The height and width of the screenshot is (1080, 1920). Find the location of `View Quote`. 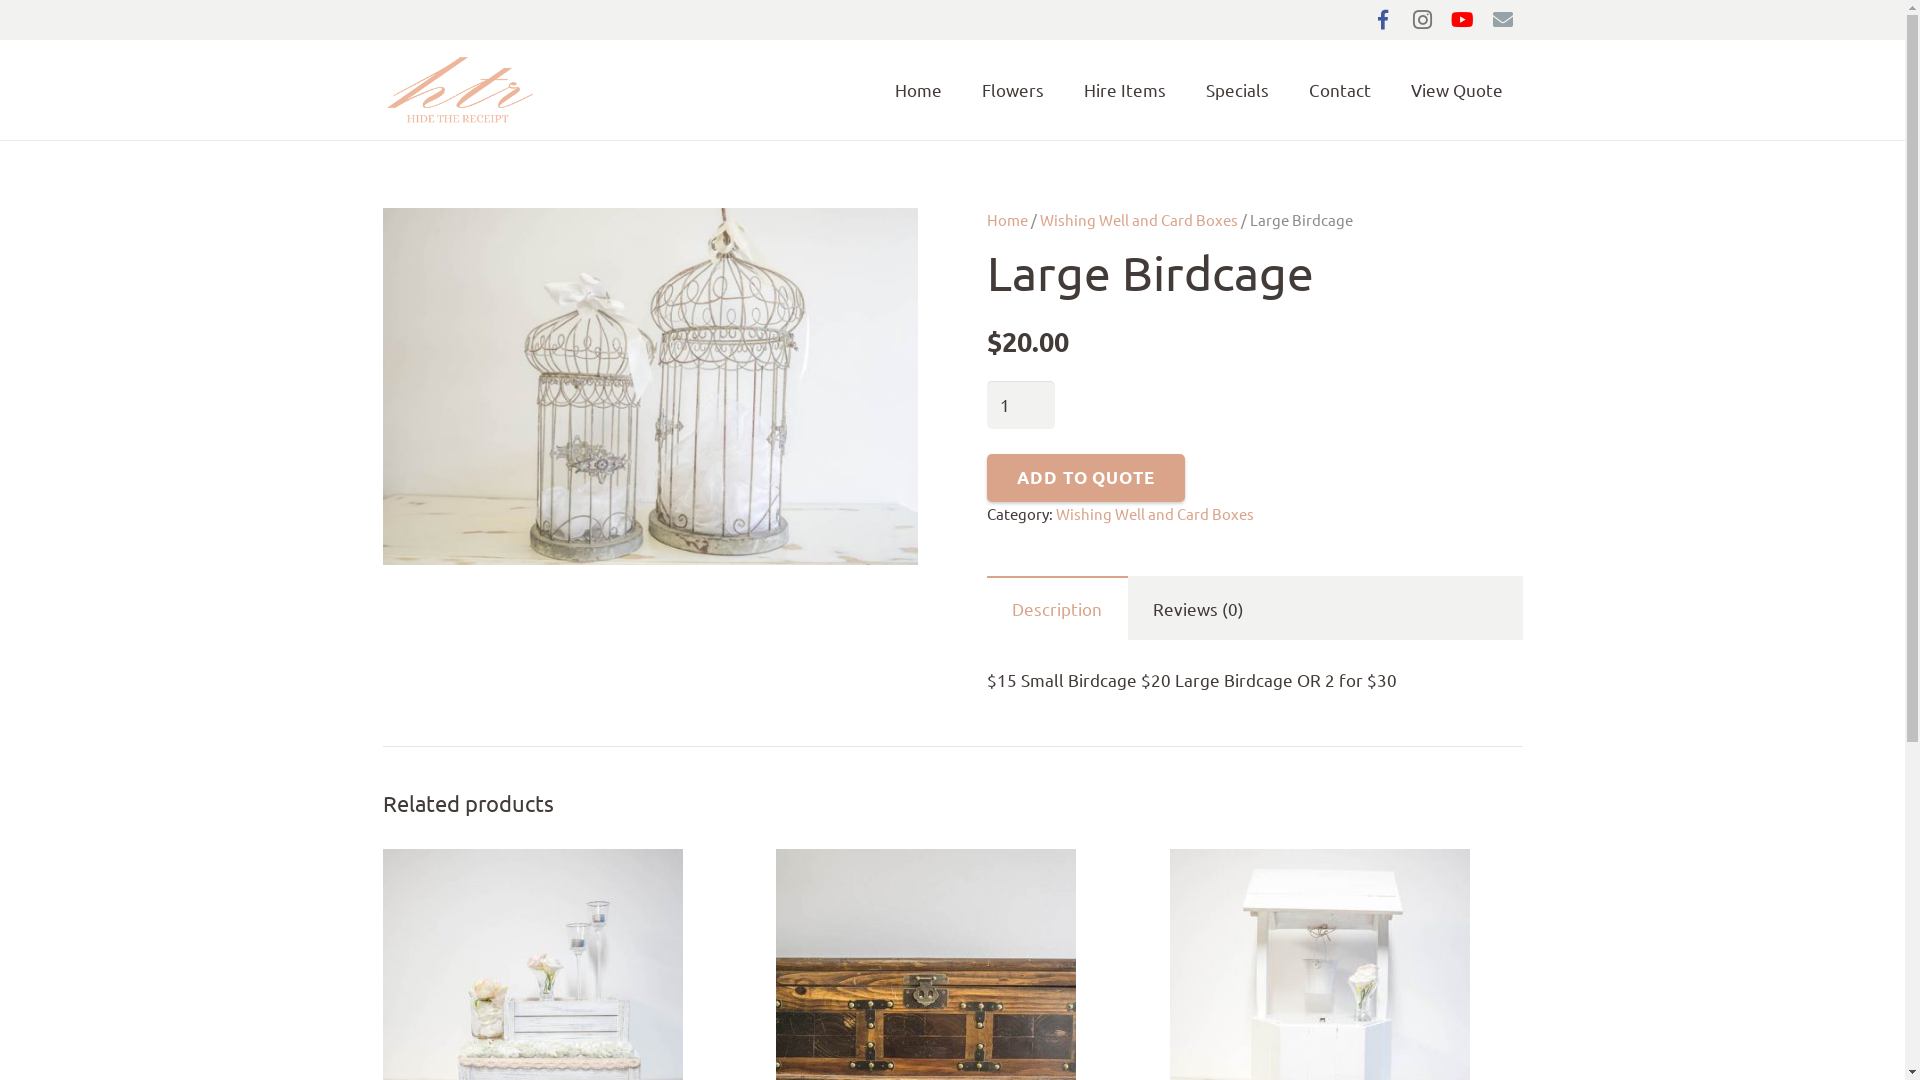

View Quote is located at coordinates (1456, 90).